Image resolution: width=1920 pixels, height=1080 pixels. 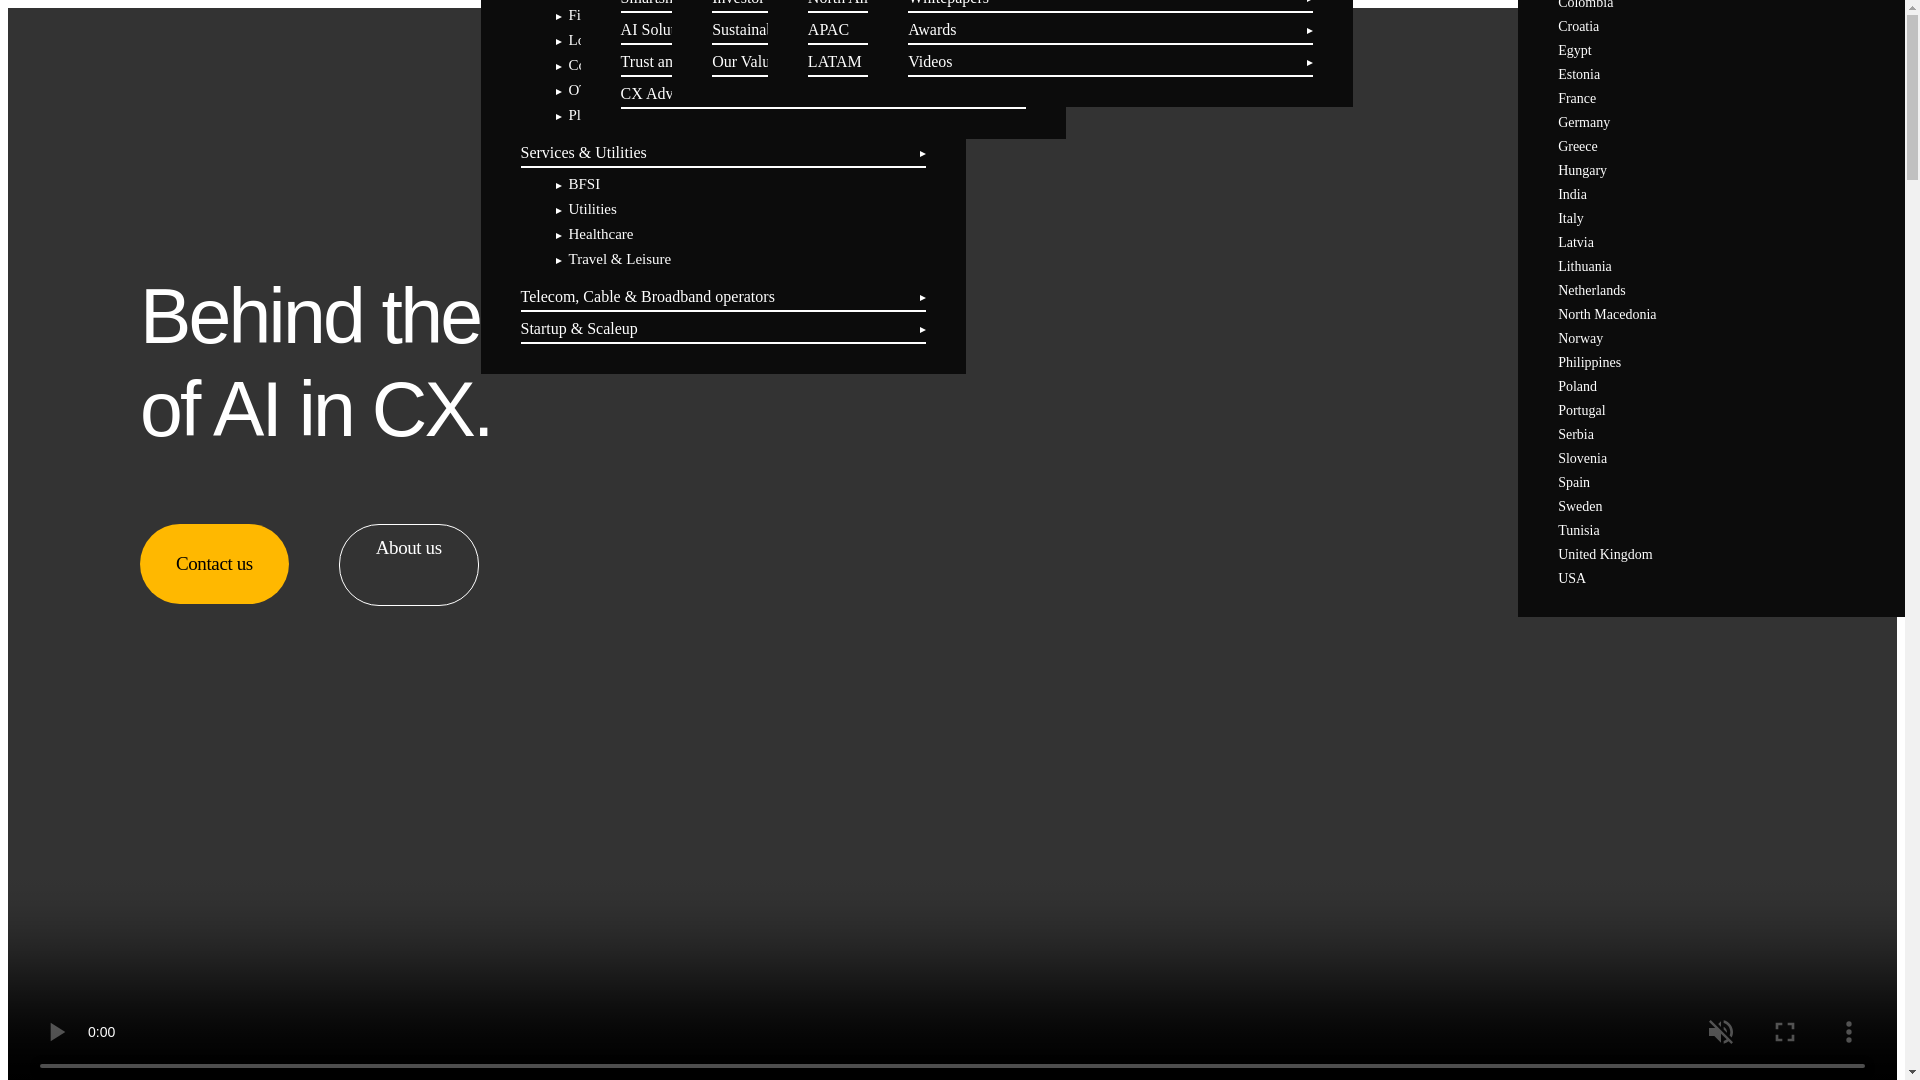 I want to click on APAC, so click(x=828, y=28).